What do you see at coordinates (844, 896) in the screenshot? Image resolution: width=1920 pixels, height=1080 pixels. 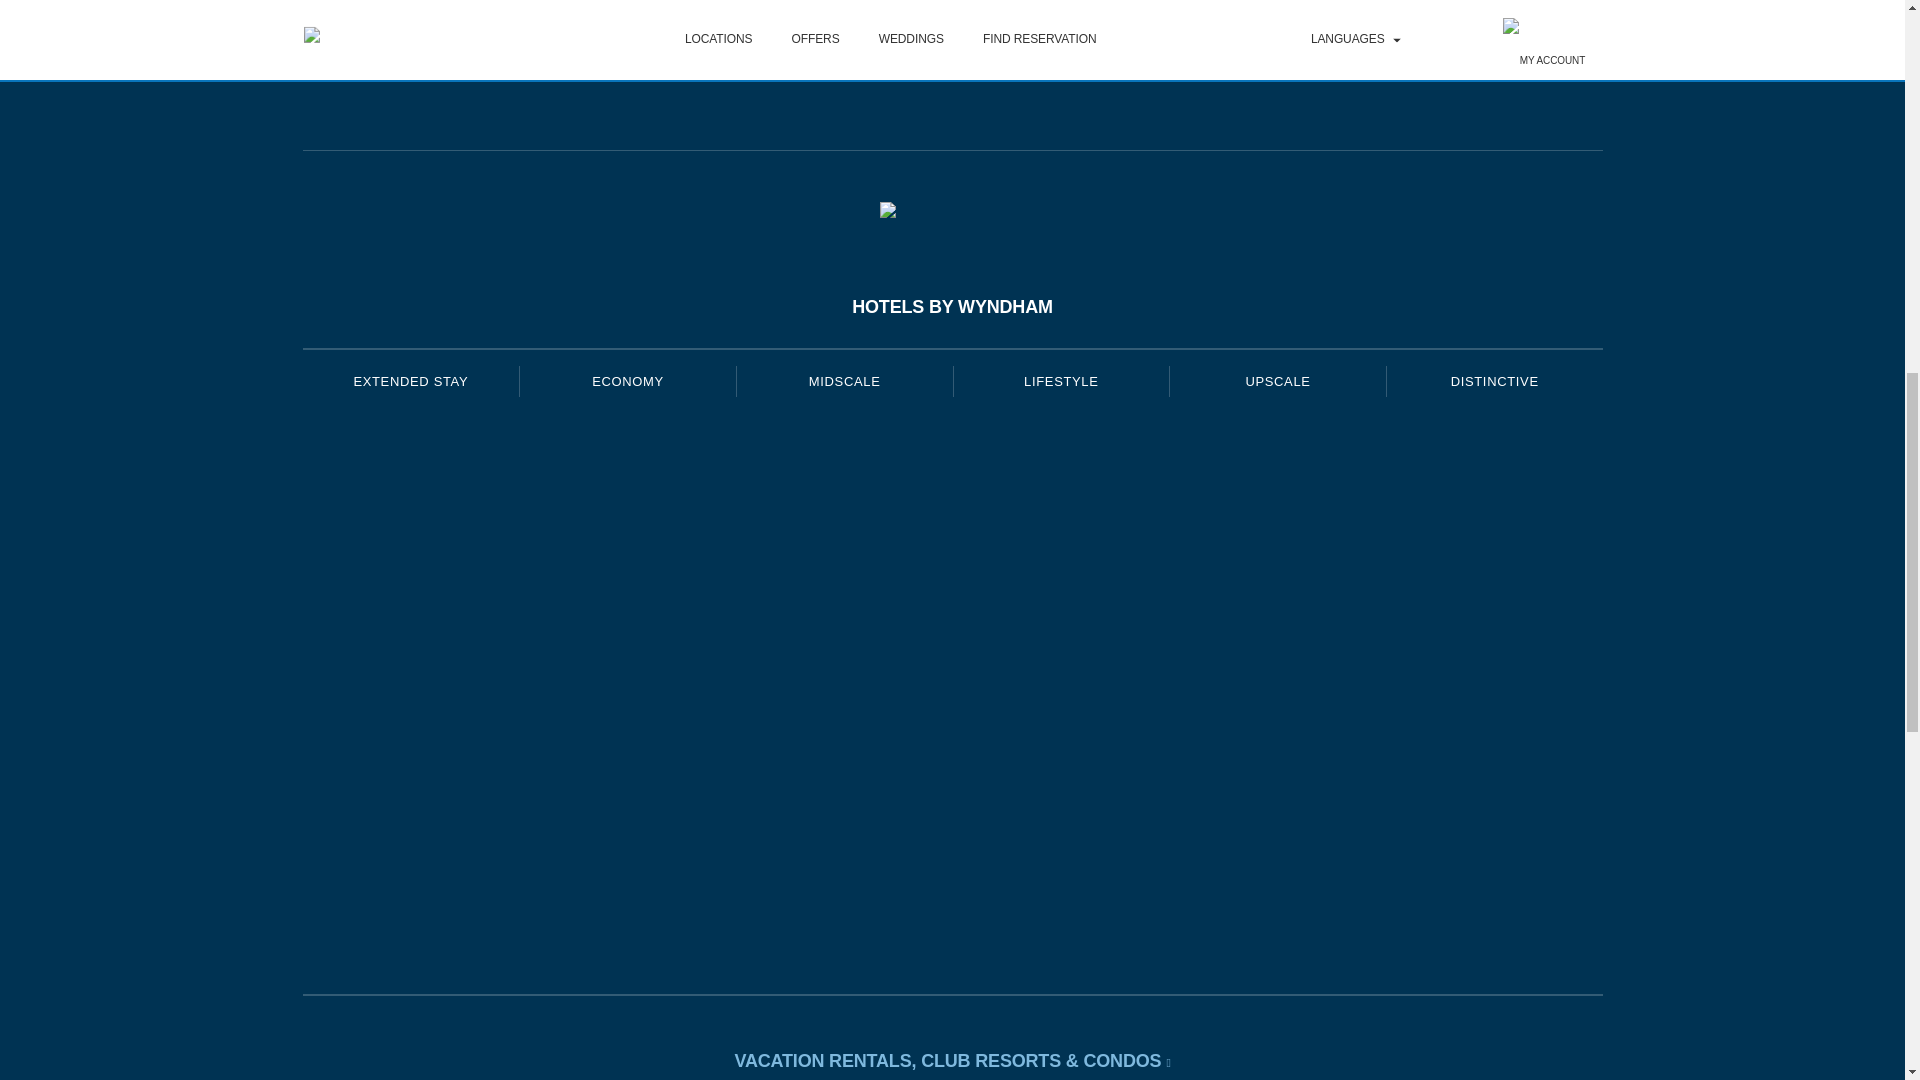 I see `Ramada Ecore` at bounding box center [844, 896].